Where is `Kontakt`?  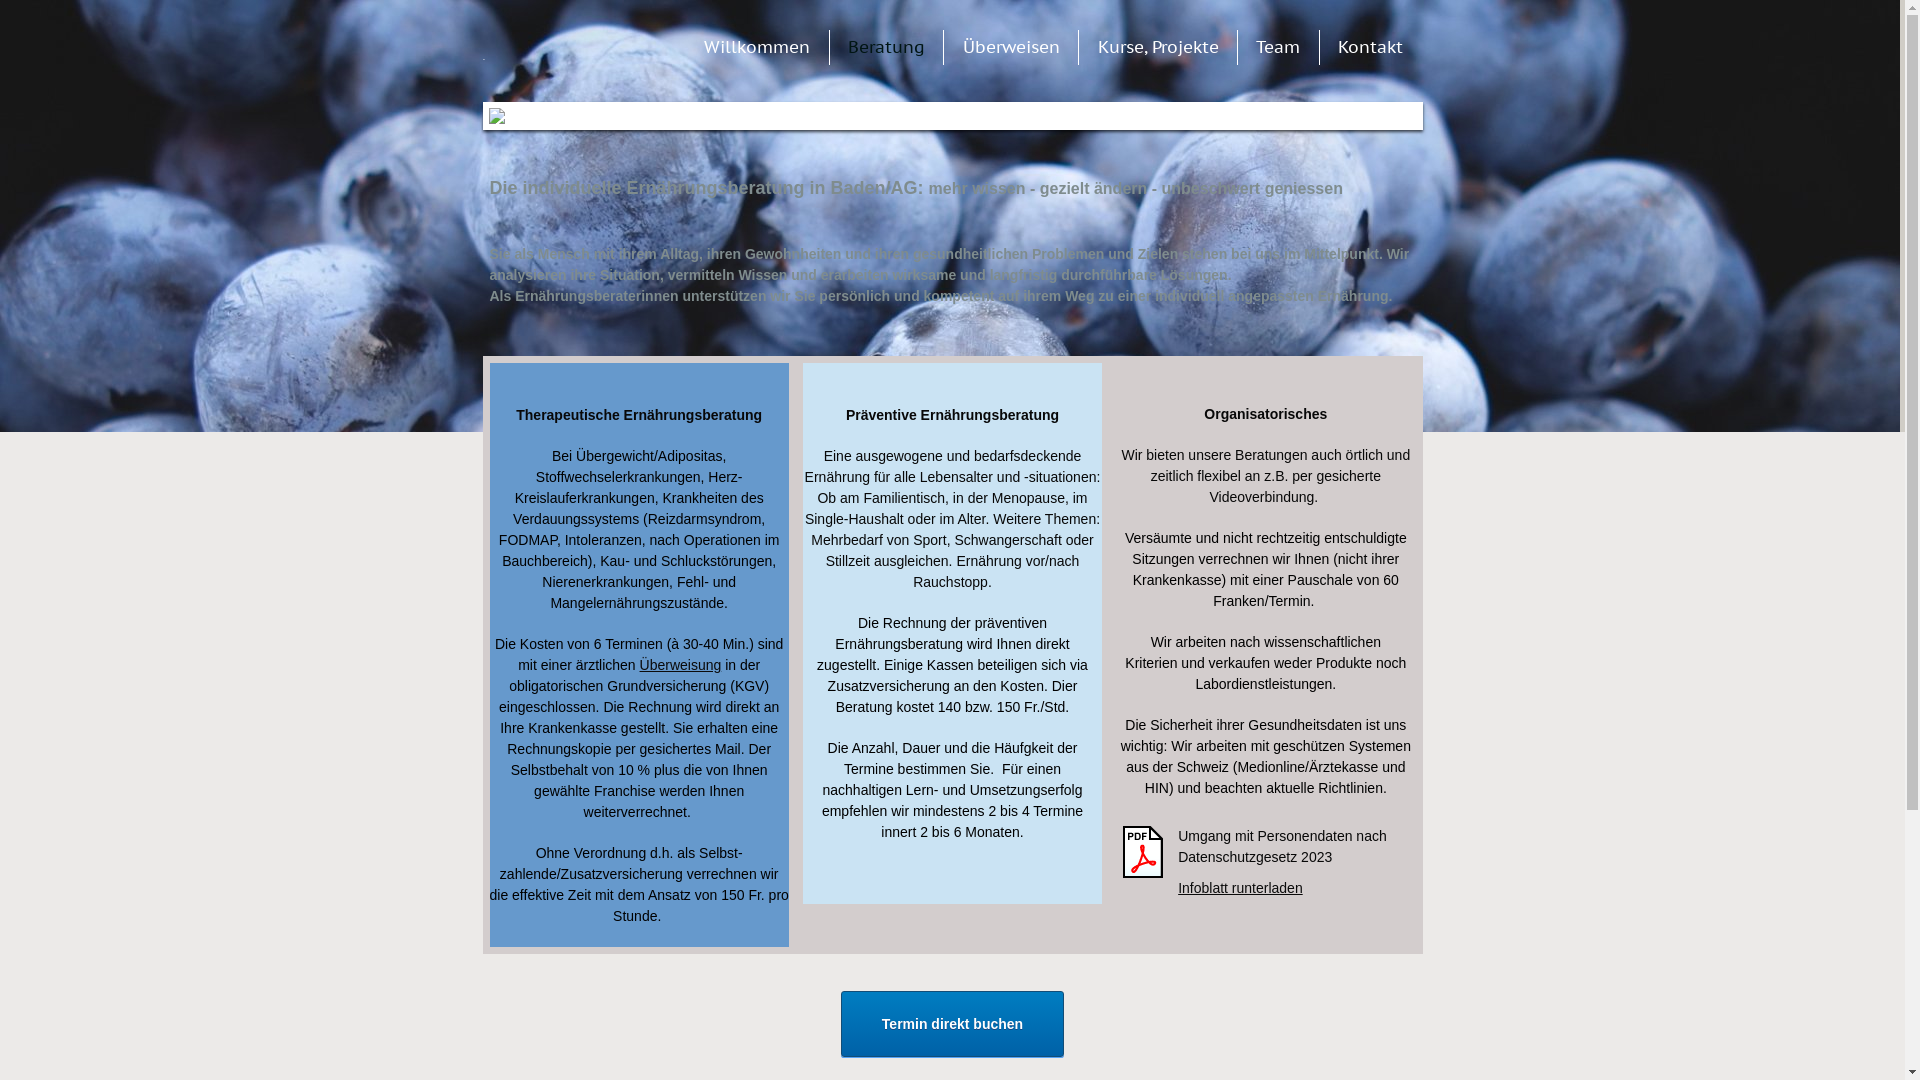 Kontakt is located at coordinates (1370, 47).